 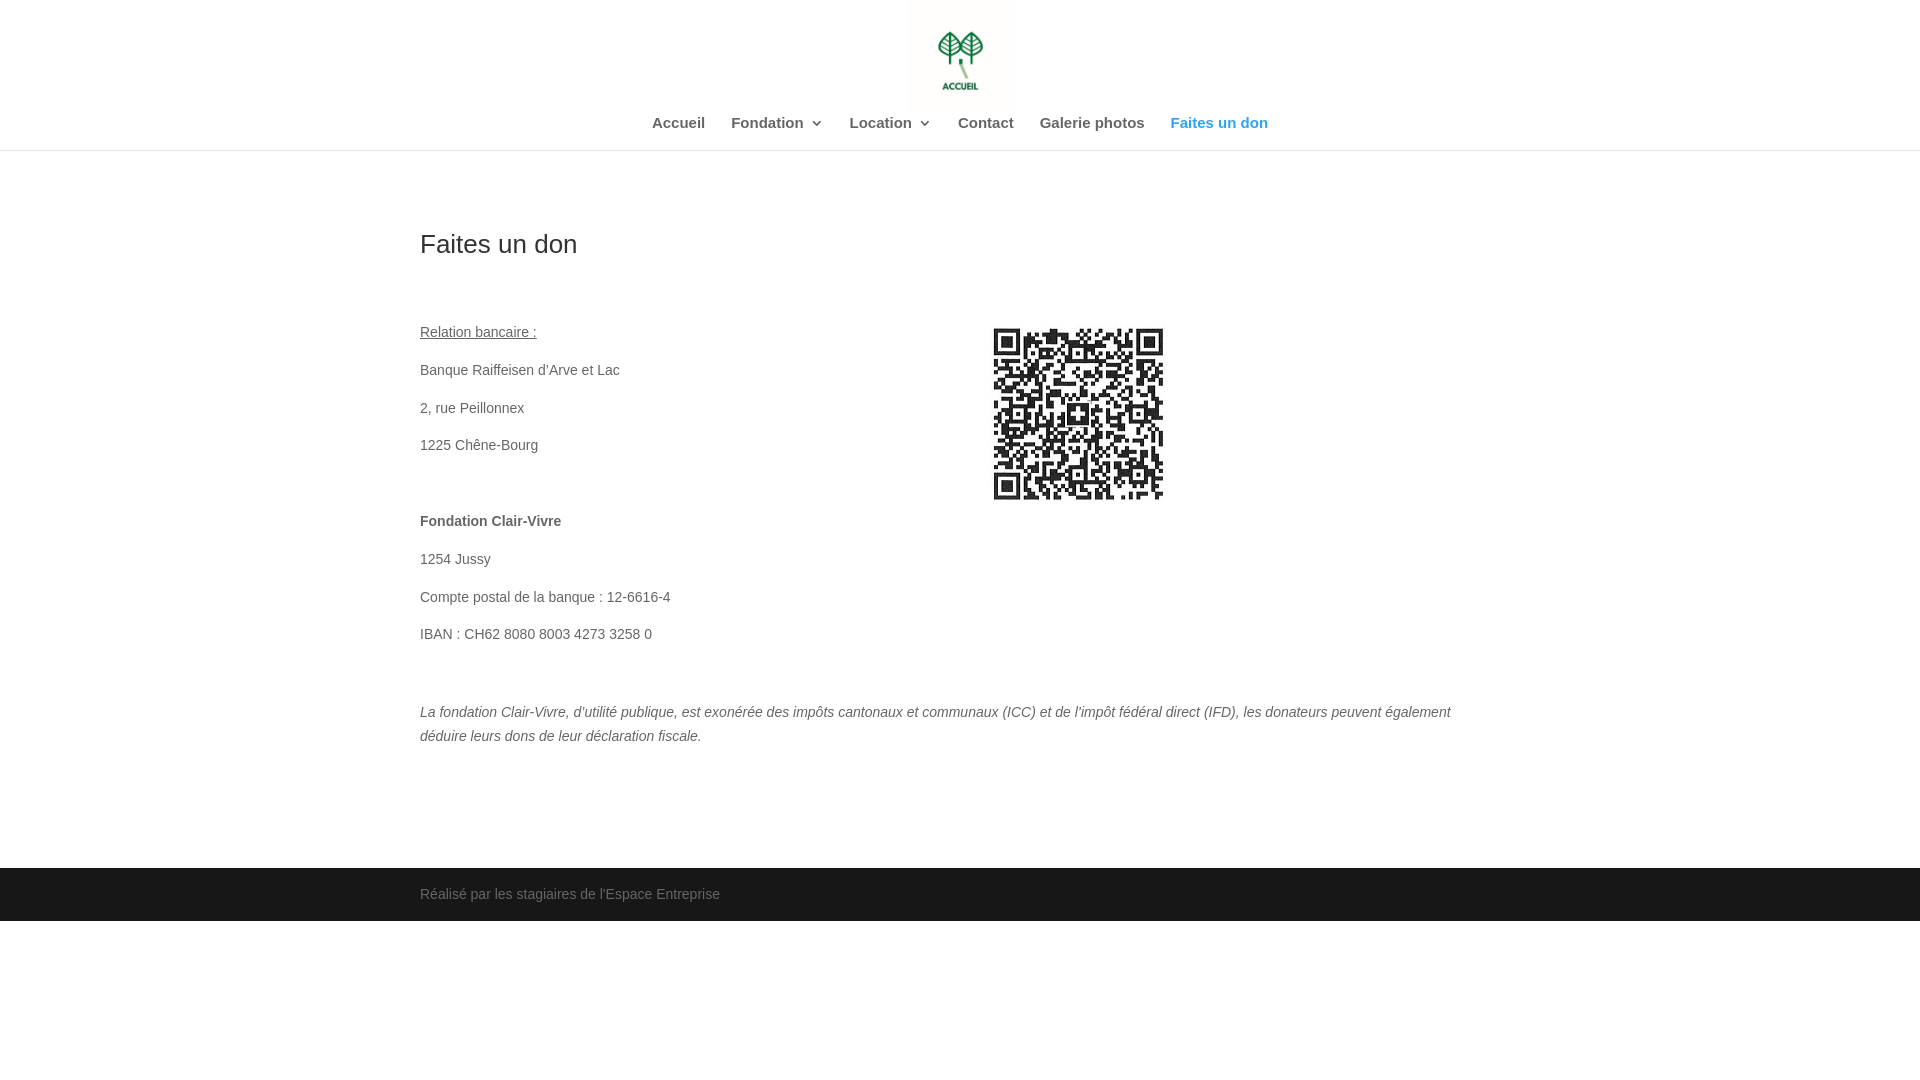 What do you see at coordinates (1078, 411) in the screenshot?
I see `QRcode_pmt` at bounding box center [1078, 411].